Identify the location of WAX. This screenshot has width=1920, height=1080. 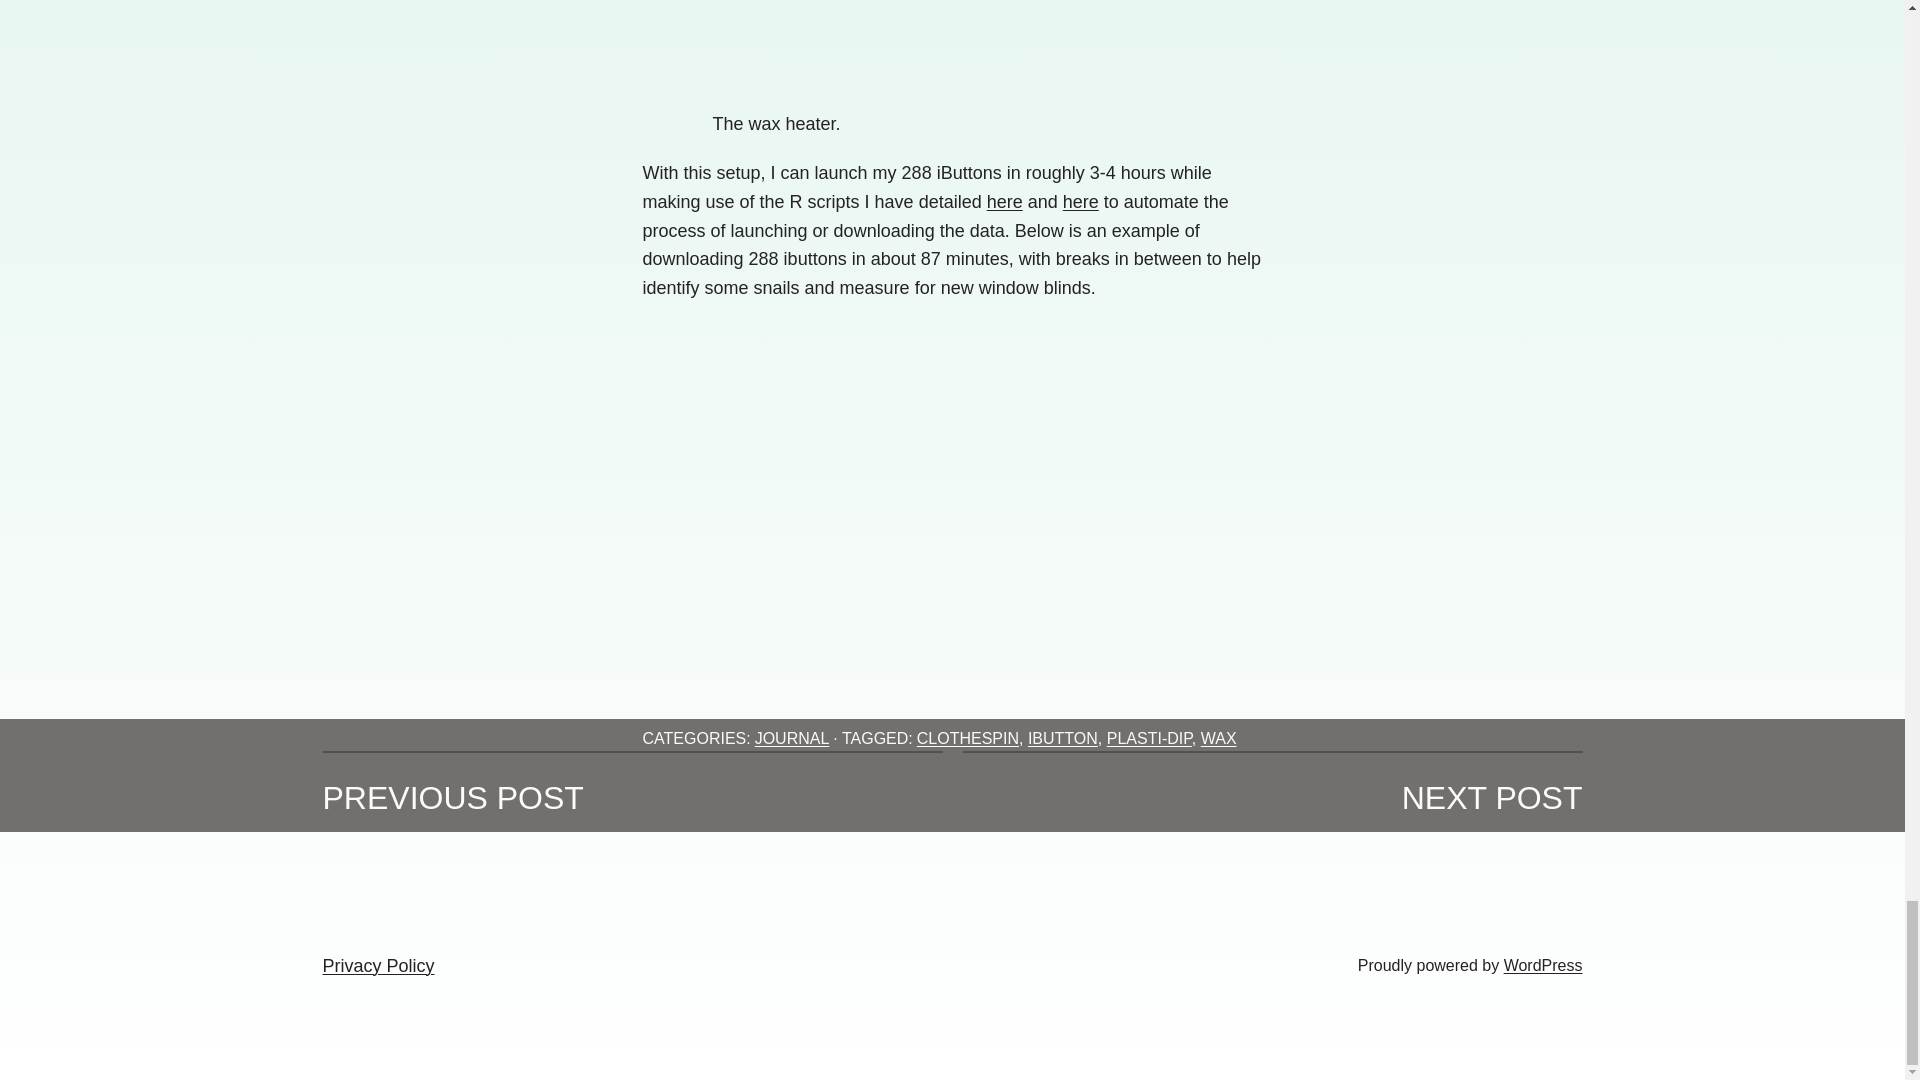
(1218, 738).